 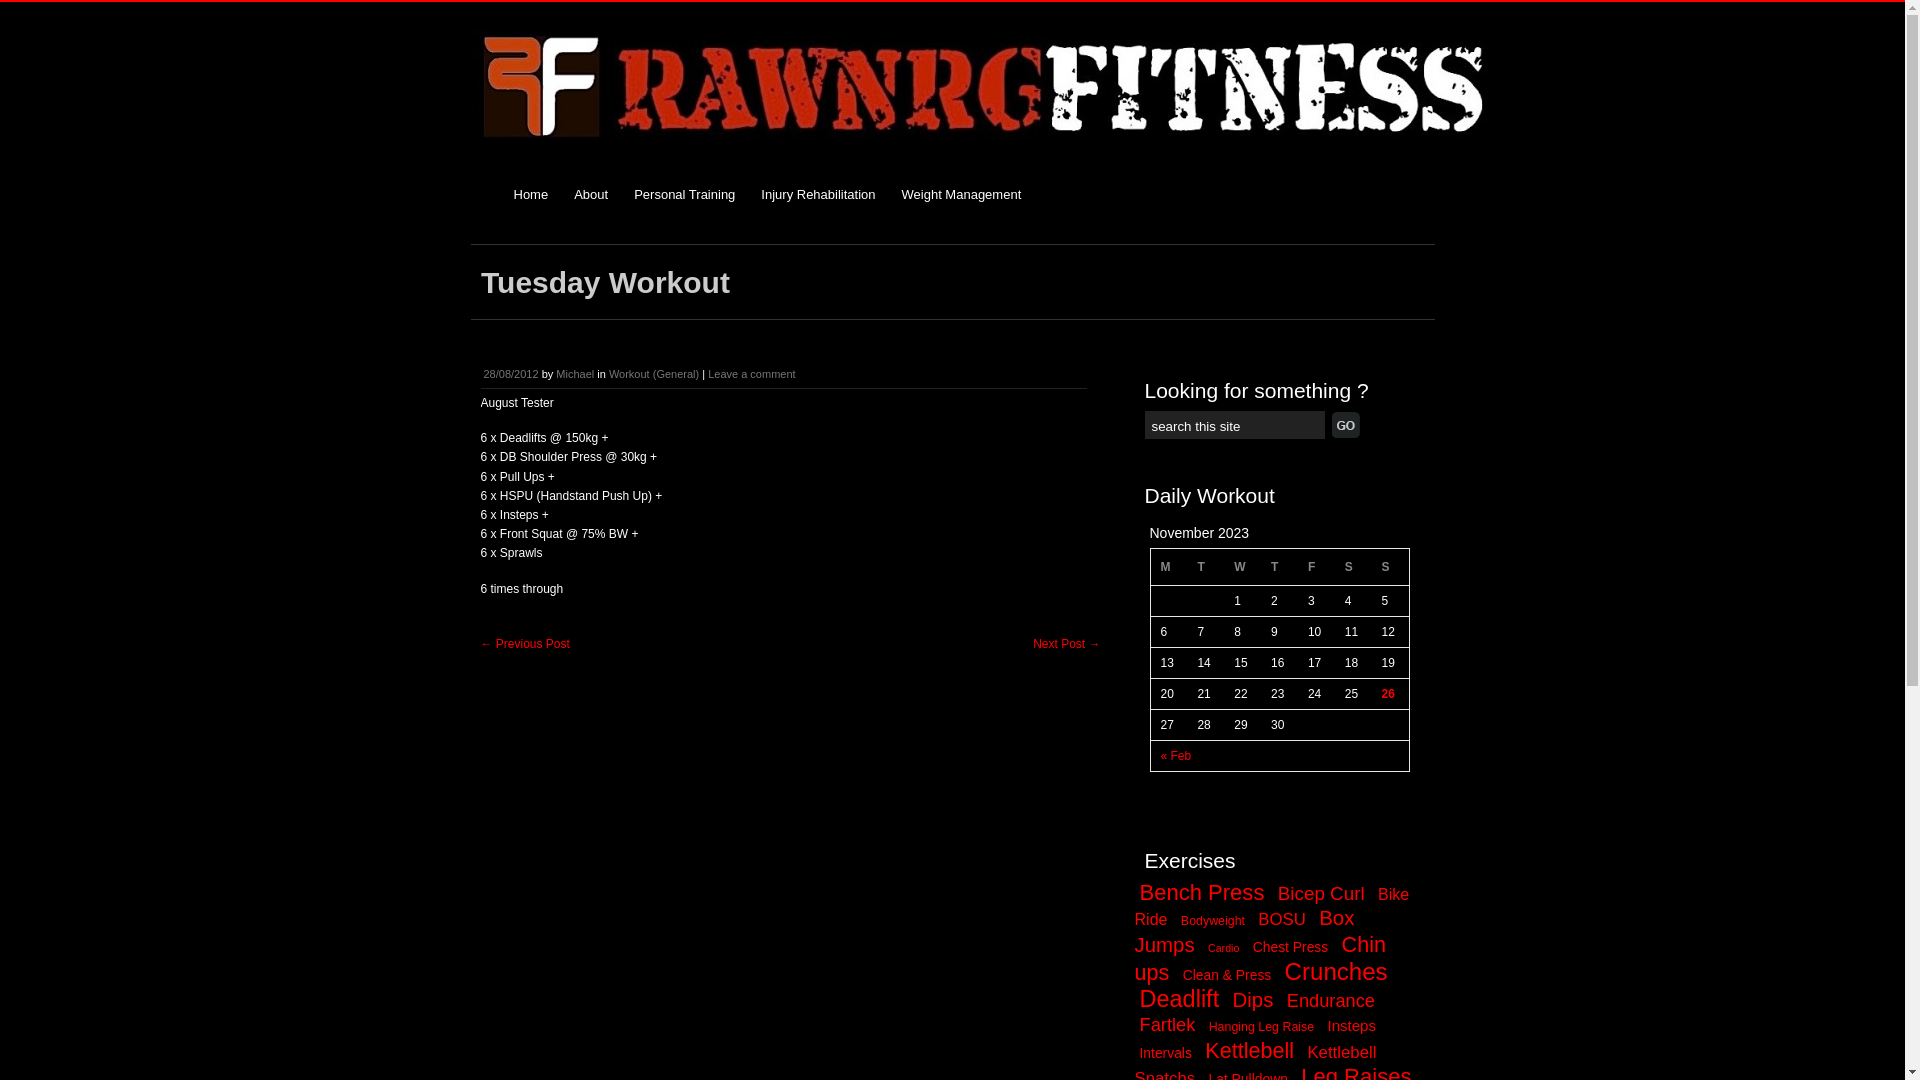 I want to click on About, so click(x=591, y=194).